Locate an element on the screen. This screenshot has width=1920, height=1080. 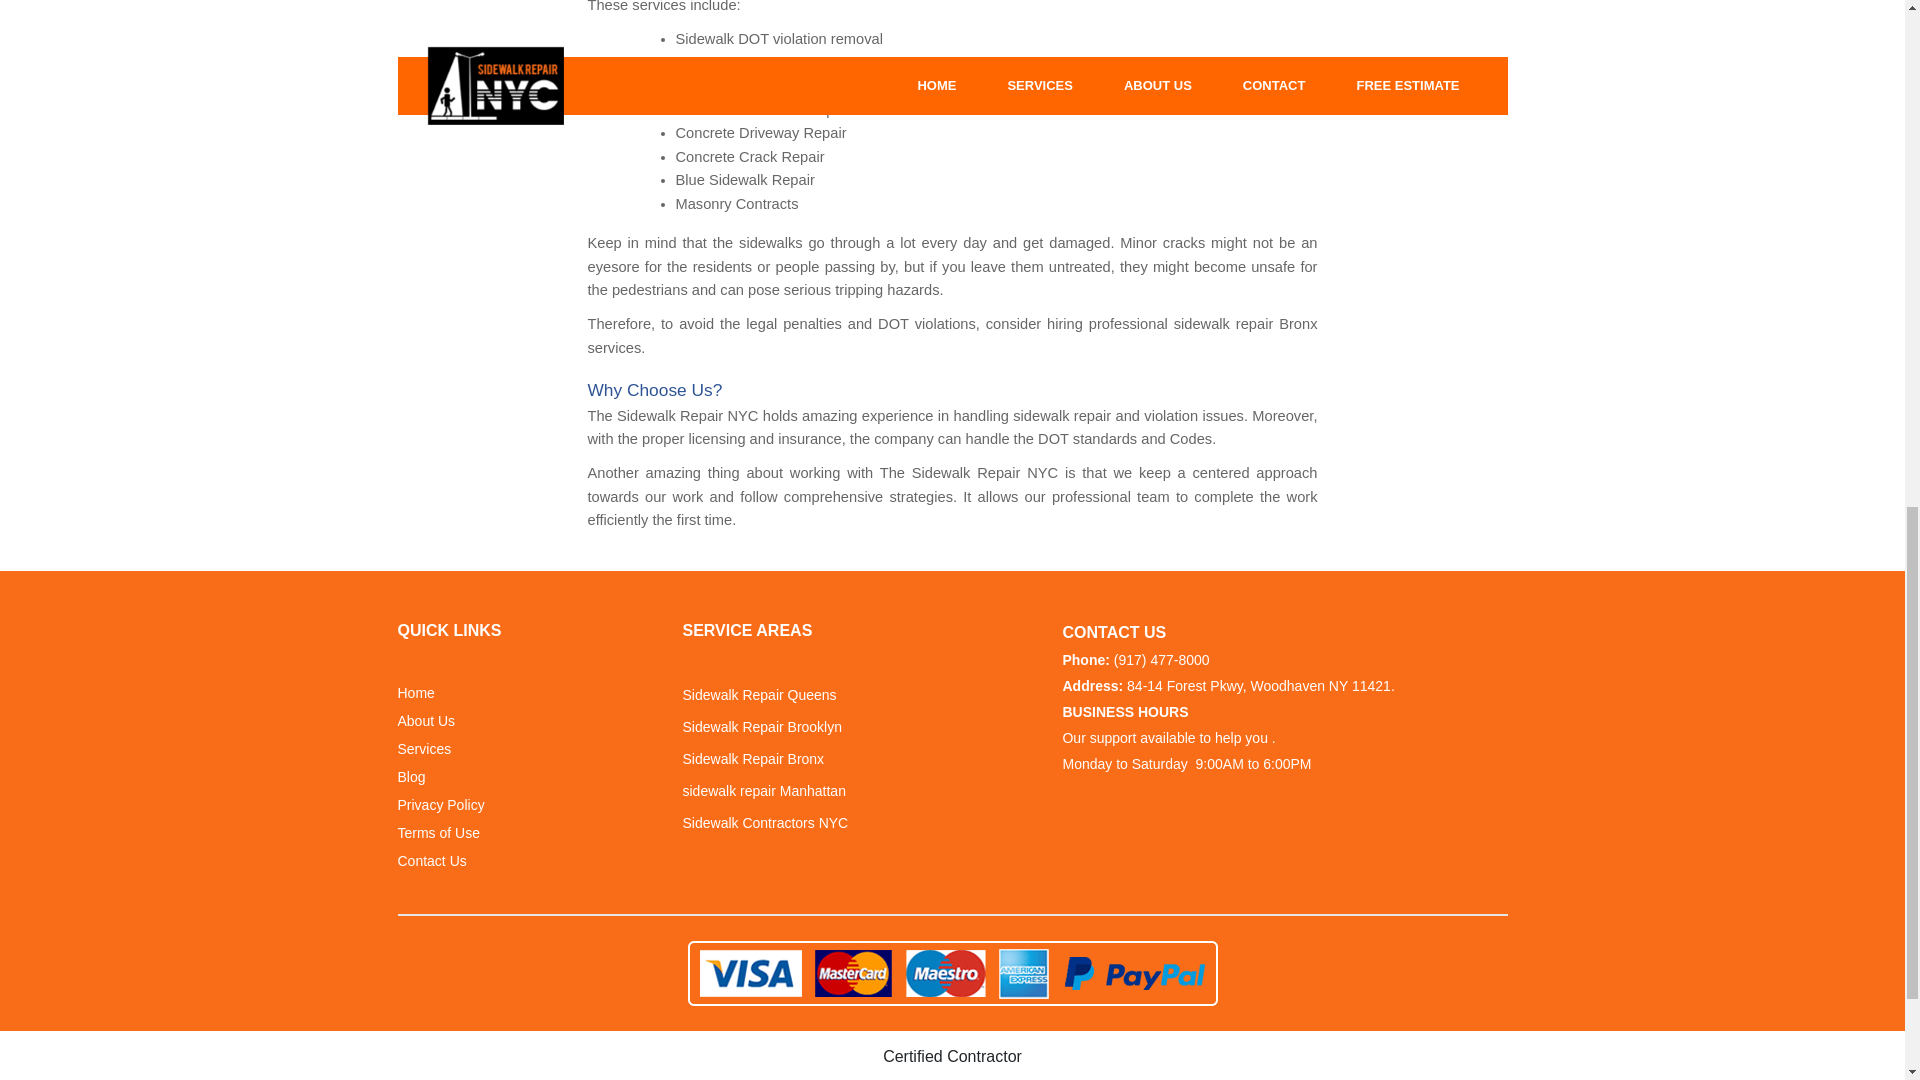
Sidewalk Contractors NYC is located at coordinates (764, 823).